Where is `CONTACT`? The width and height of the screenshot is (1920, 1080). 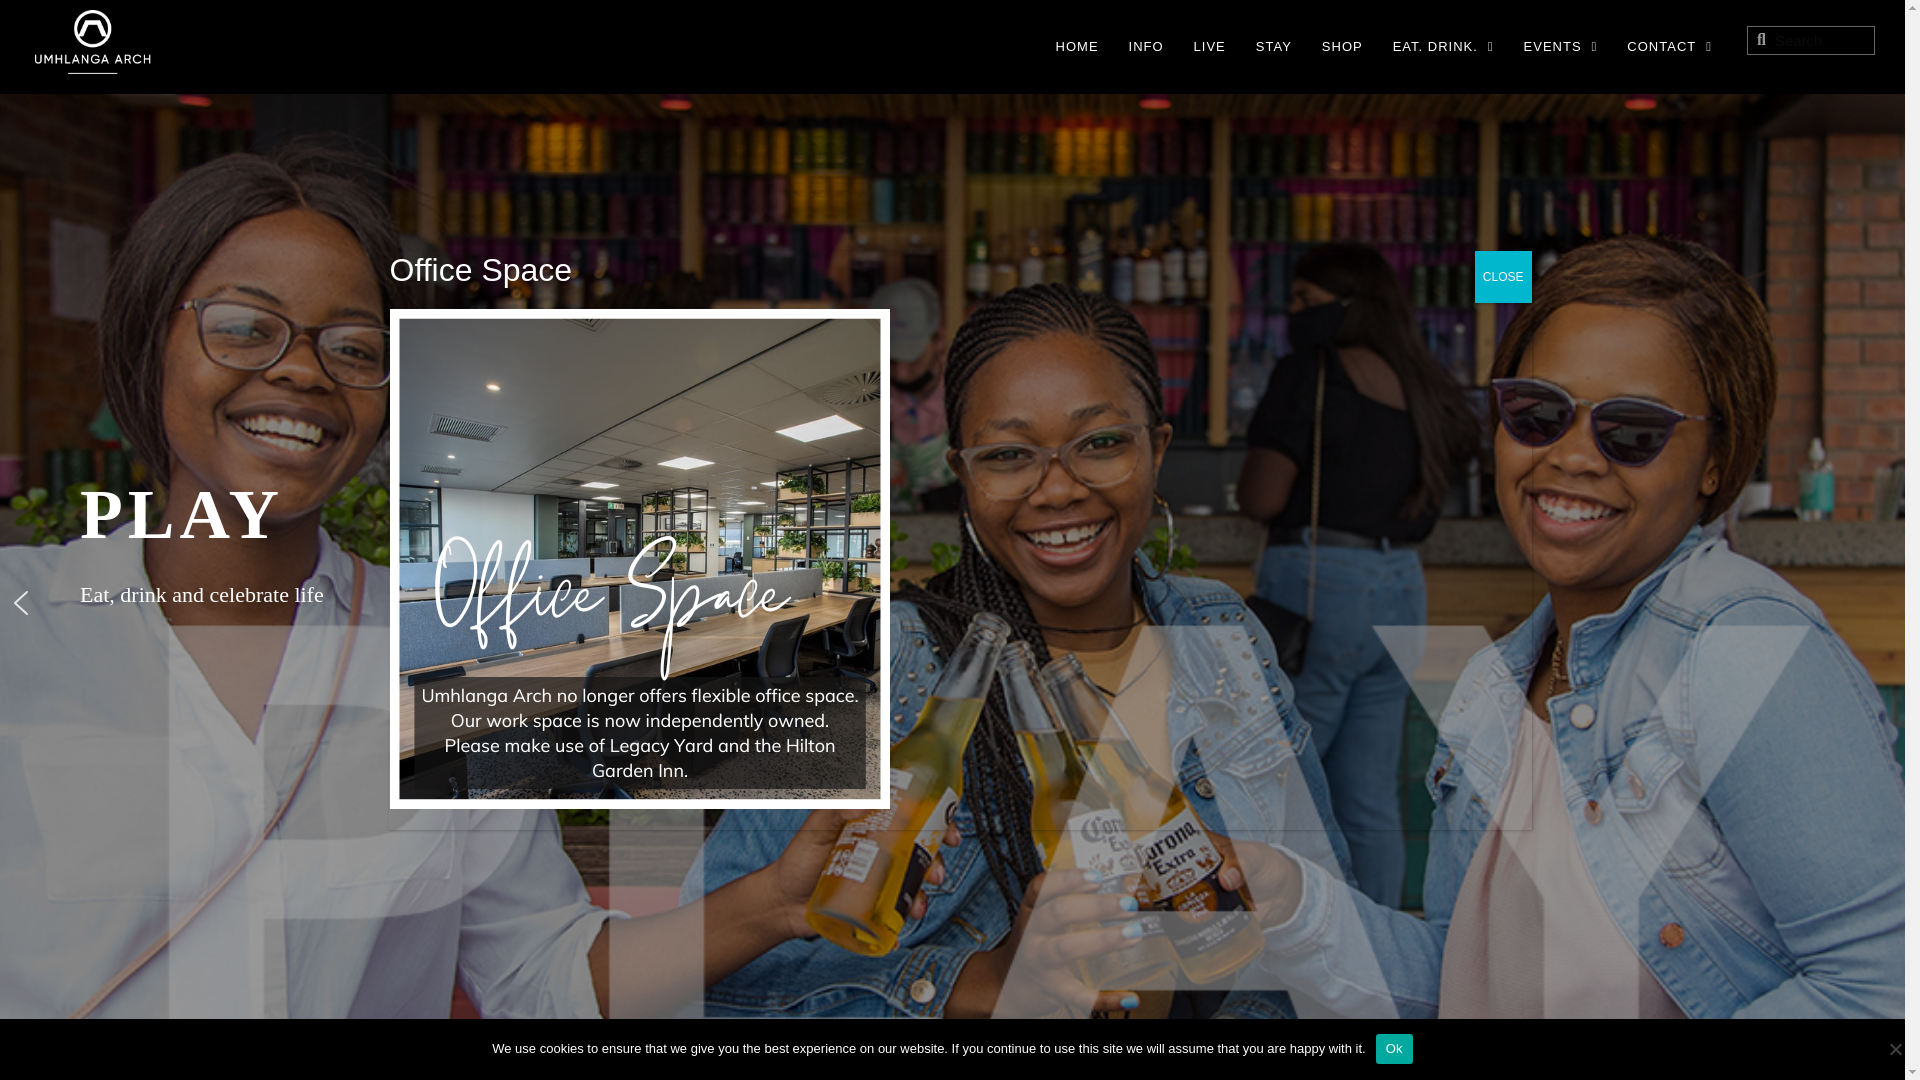
CONTACT is located at coordinates (1669, 46).